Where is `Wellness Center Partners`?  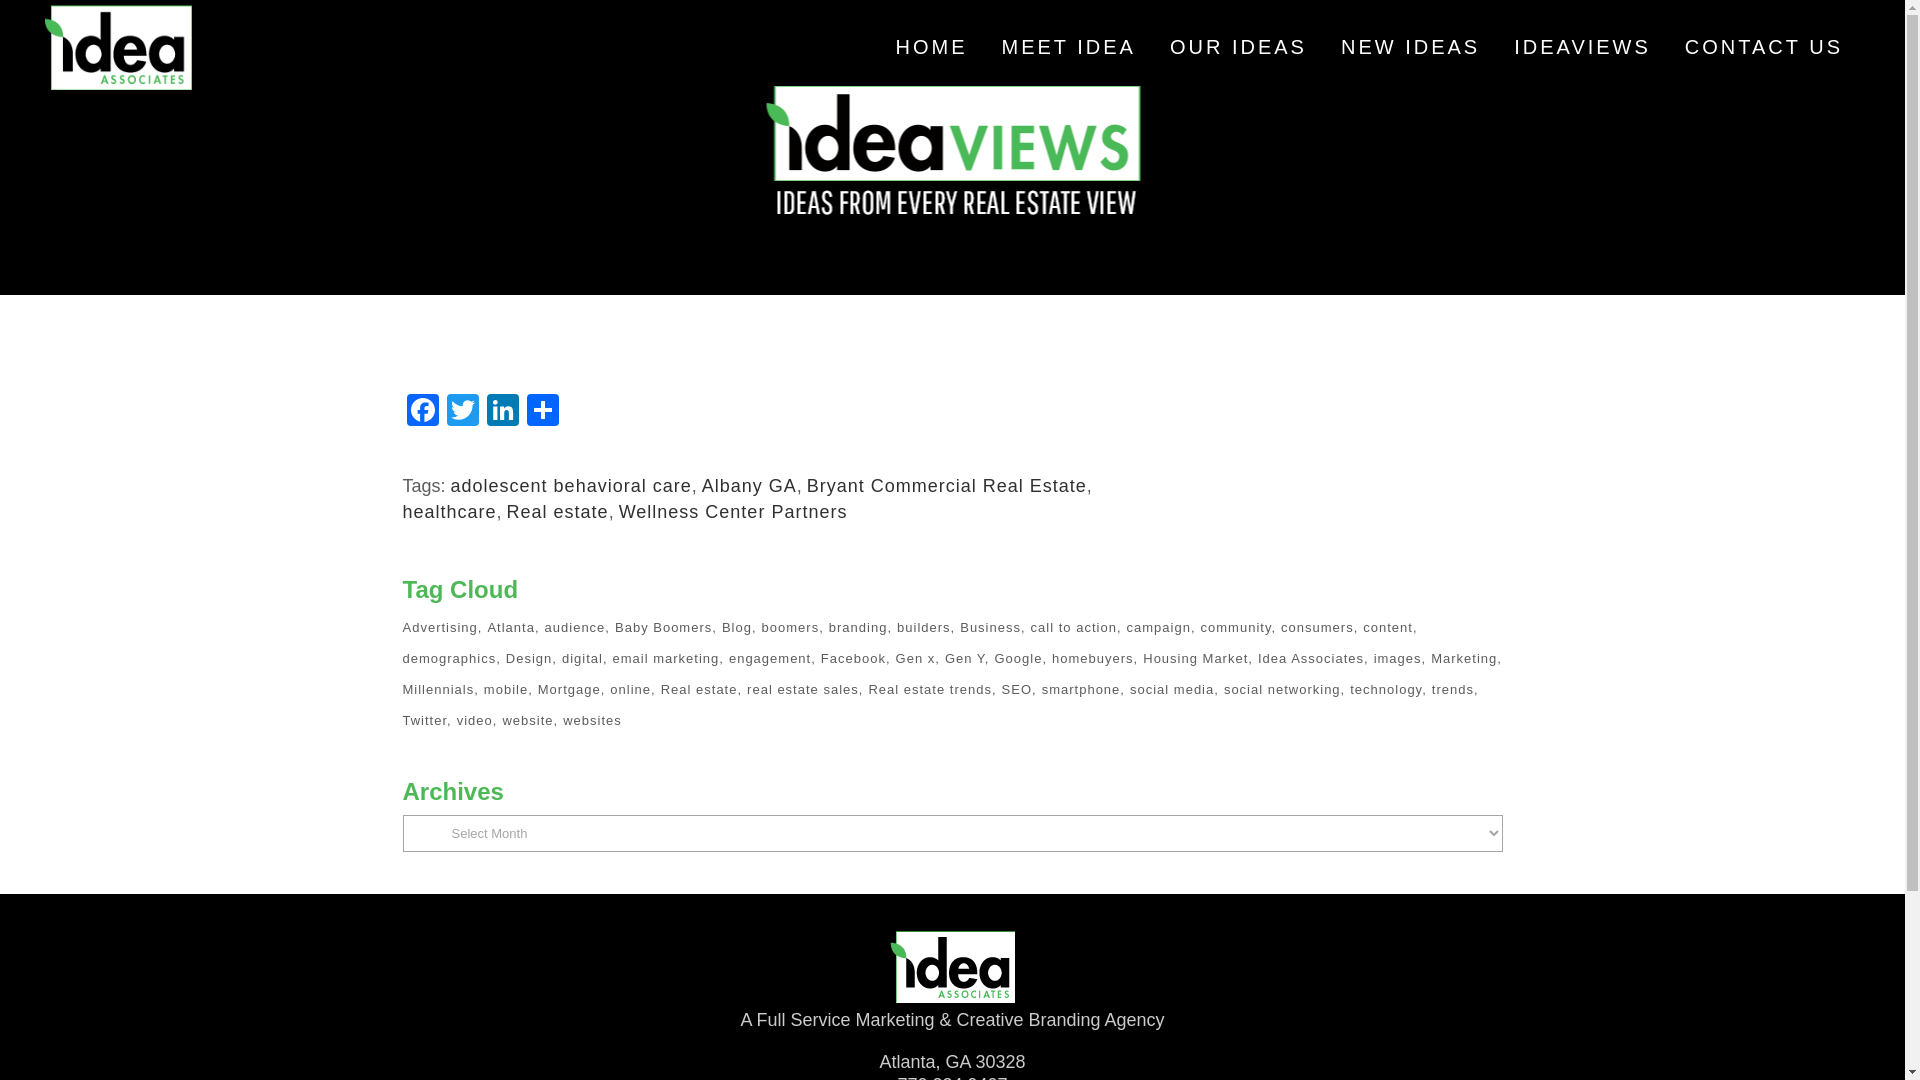 Wellness Center Partners is located at coordinates (733, 512).